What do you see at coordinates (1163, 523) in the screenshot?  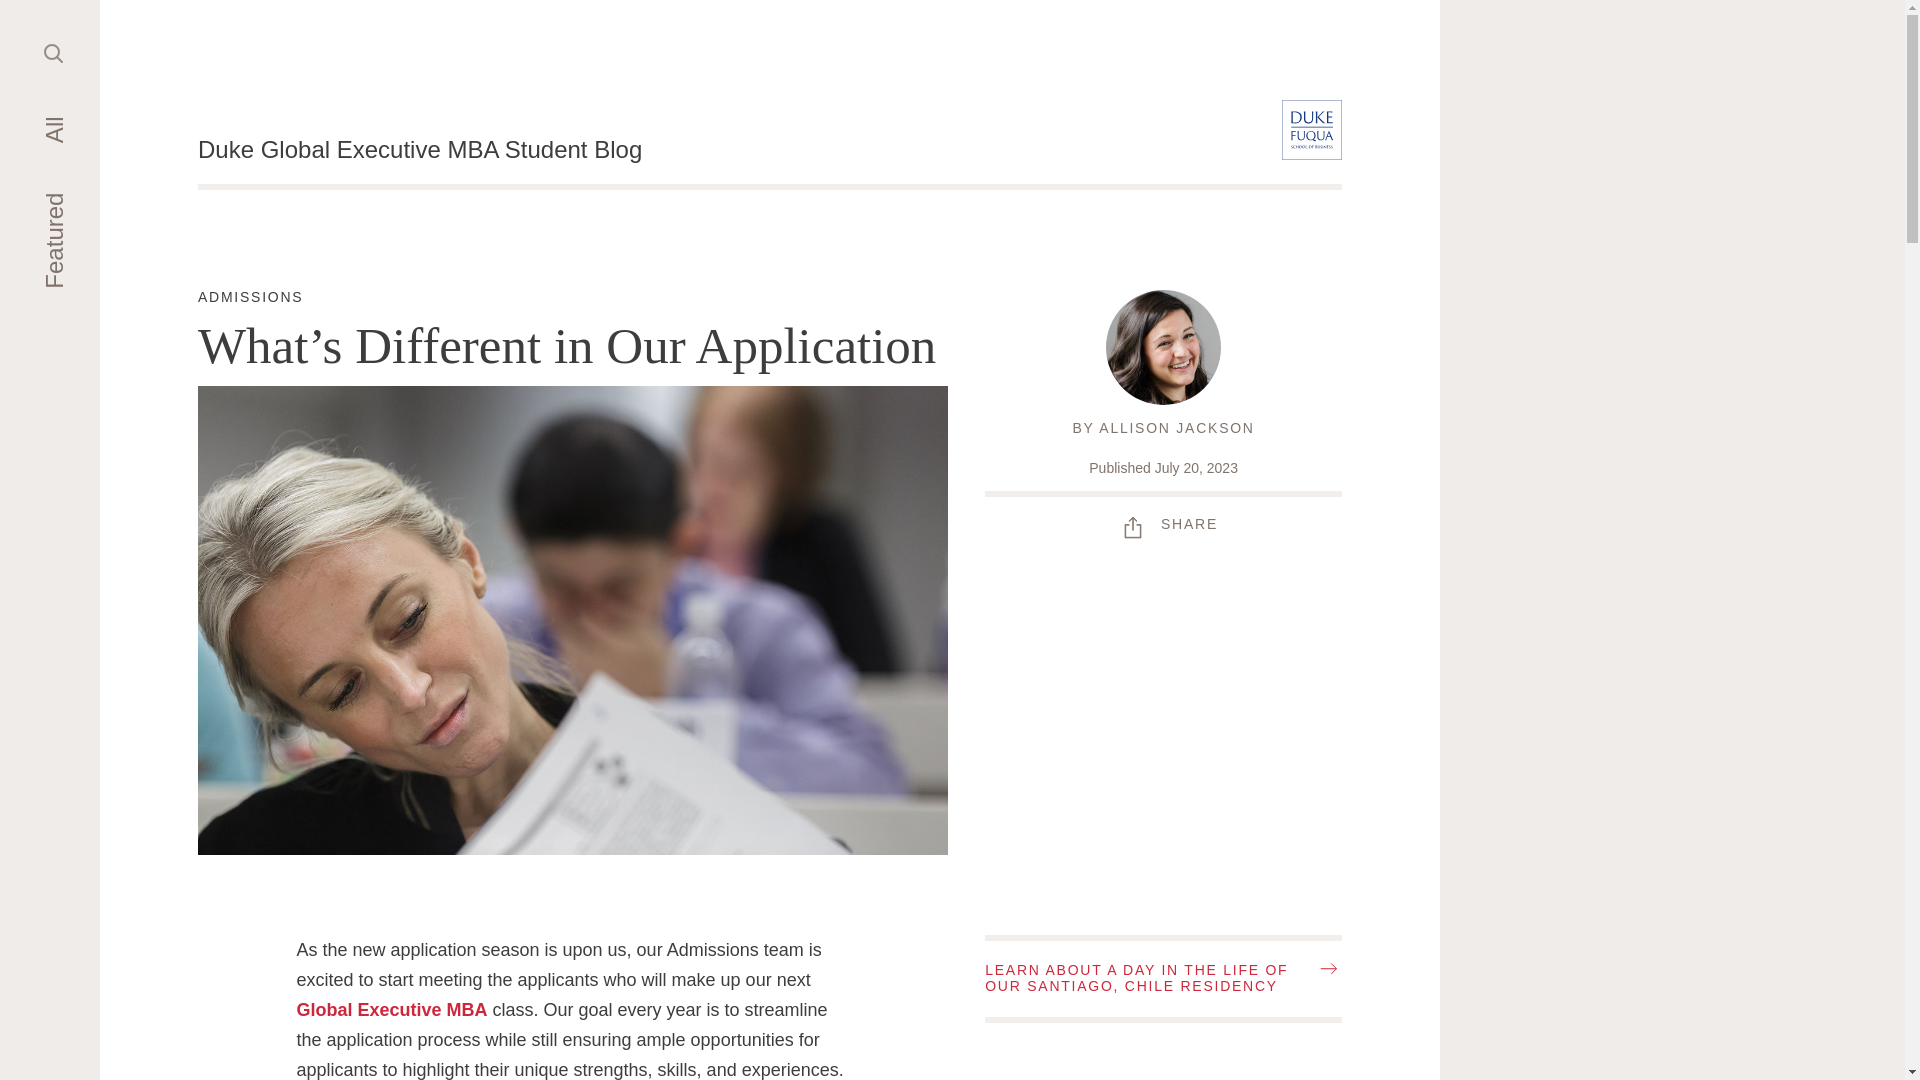 I see `ALLISON JACKSON` at bounding box center [1163, 523].